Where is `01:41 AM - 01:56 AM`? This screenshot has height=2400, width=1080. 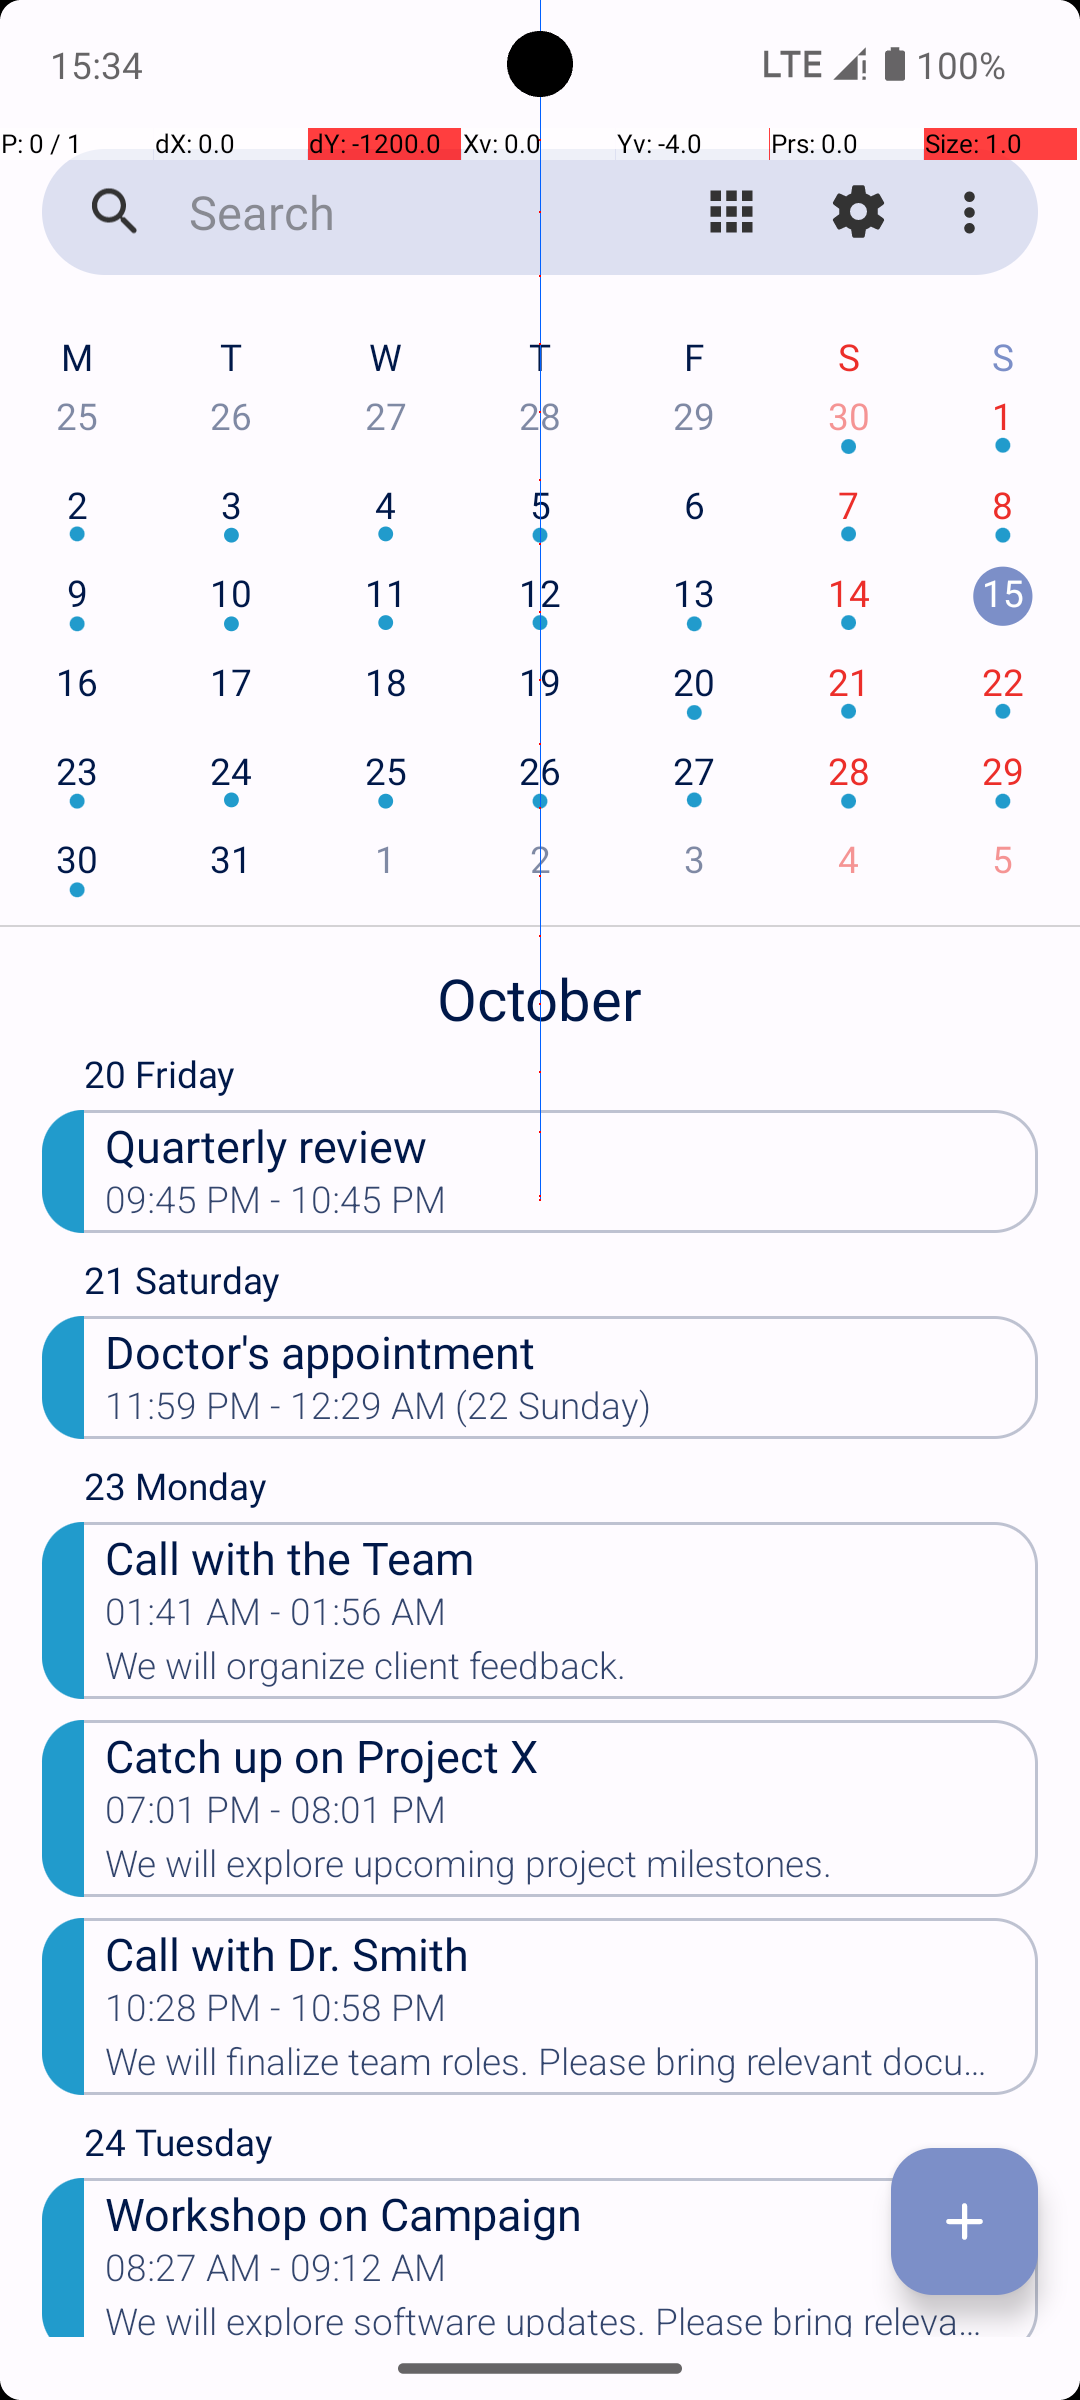 01:41 AM - 01:56 AM is located at coordinates (276, 1618).